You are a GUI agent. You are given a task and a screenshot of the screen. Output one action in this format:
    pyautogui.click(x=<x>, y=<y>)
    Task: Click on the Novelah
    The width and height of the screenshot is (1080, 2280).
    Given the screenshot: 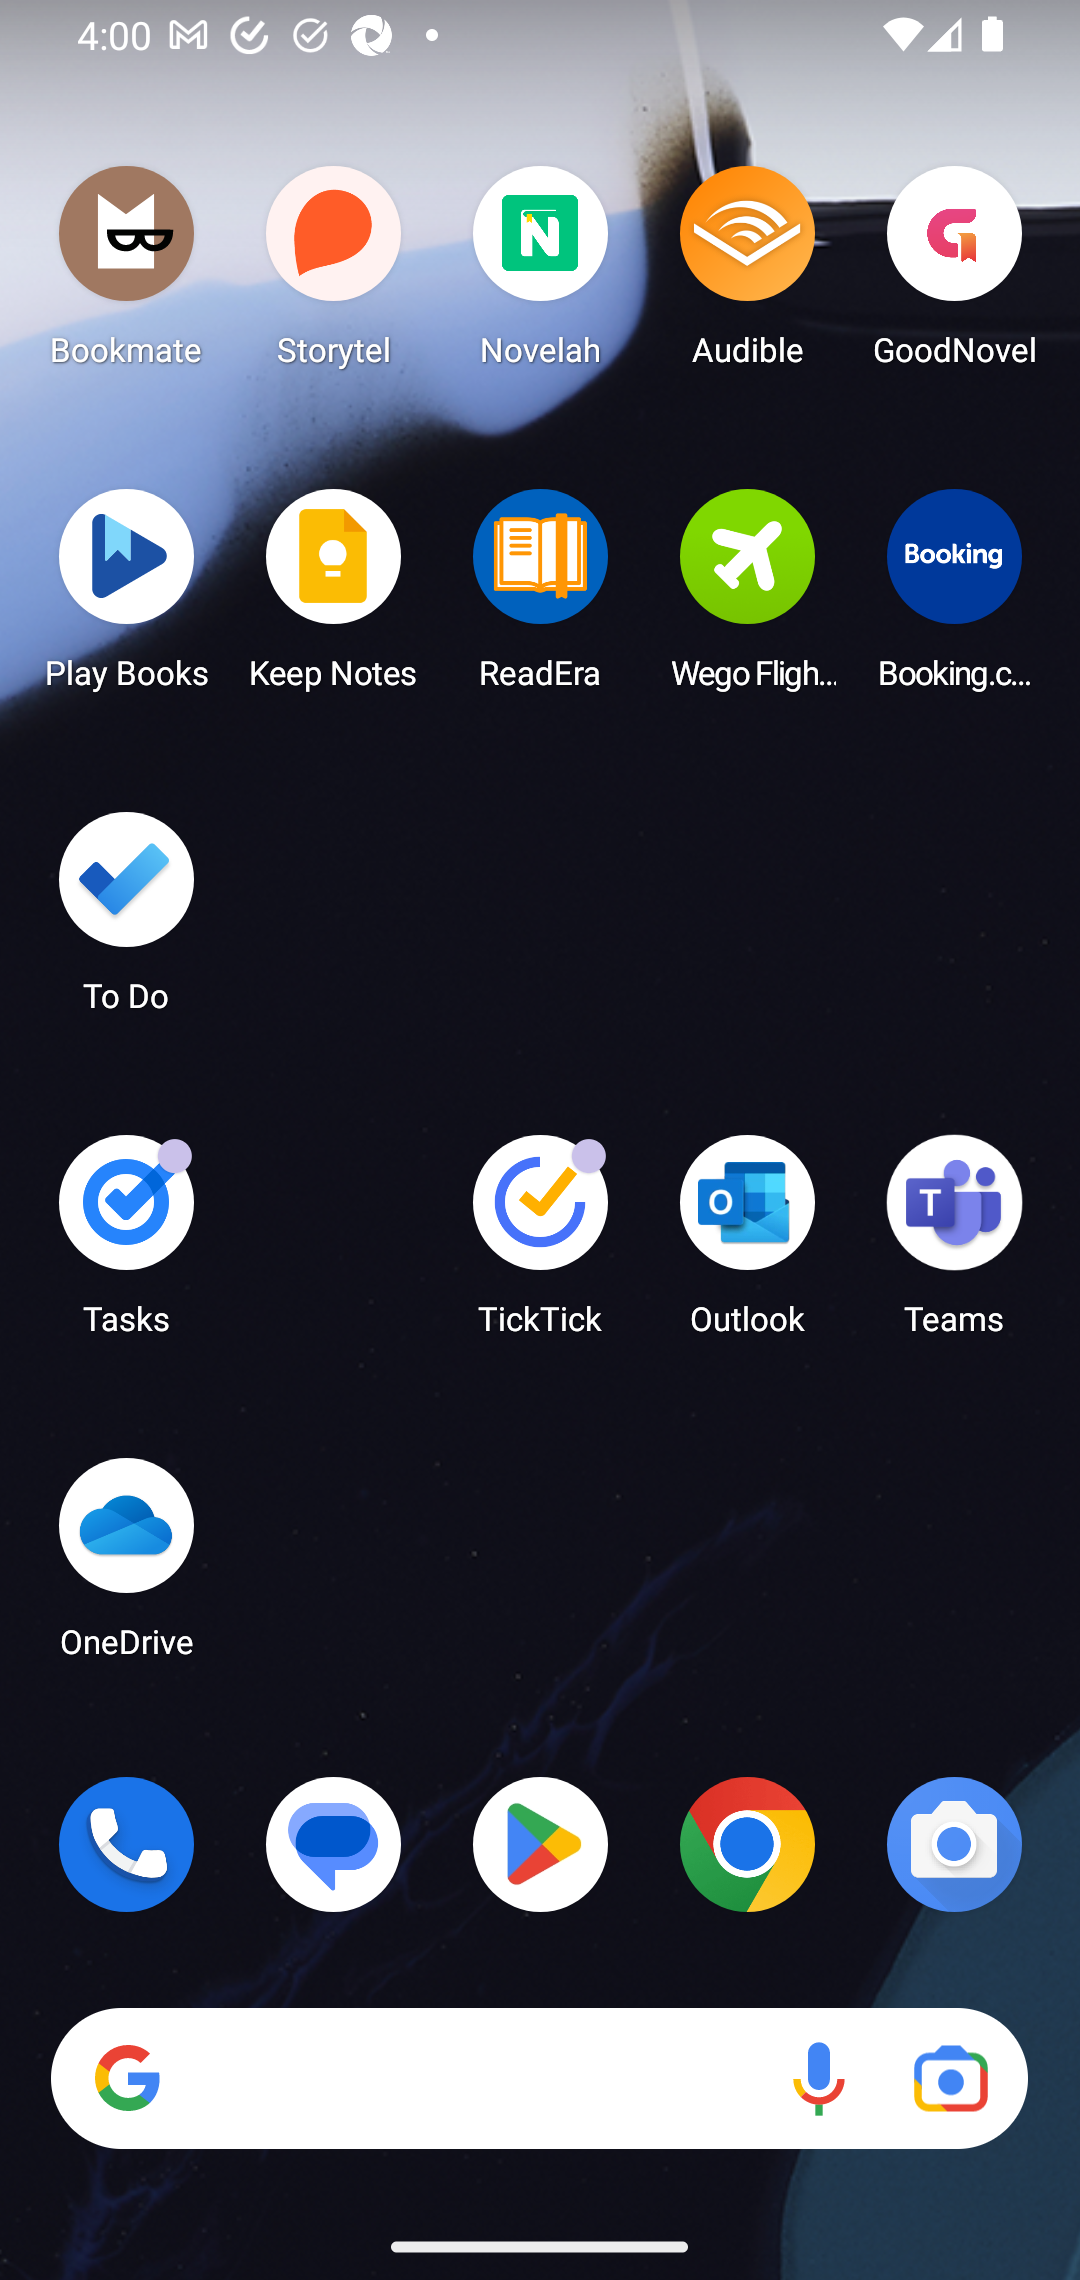 What is the action you would take?
    pyautogui.click(x=540, y=274)
    